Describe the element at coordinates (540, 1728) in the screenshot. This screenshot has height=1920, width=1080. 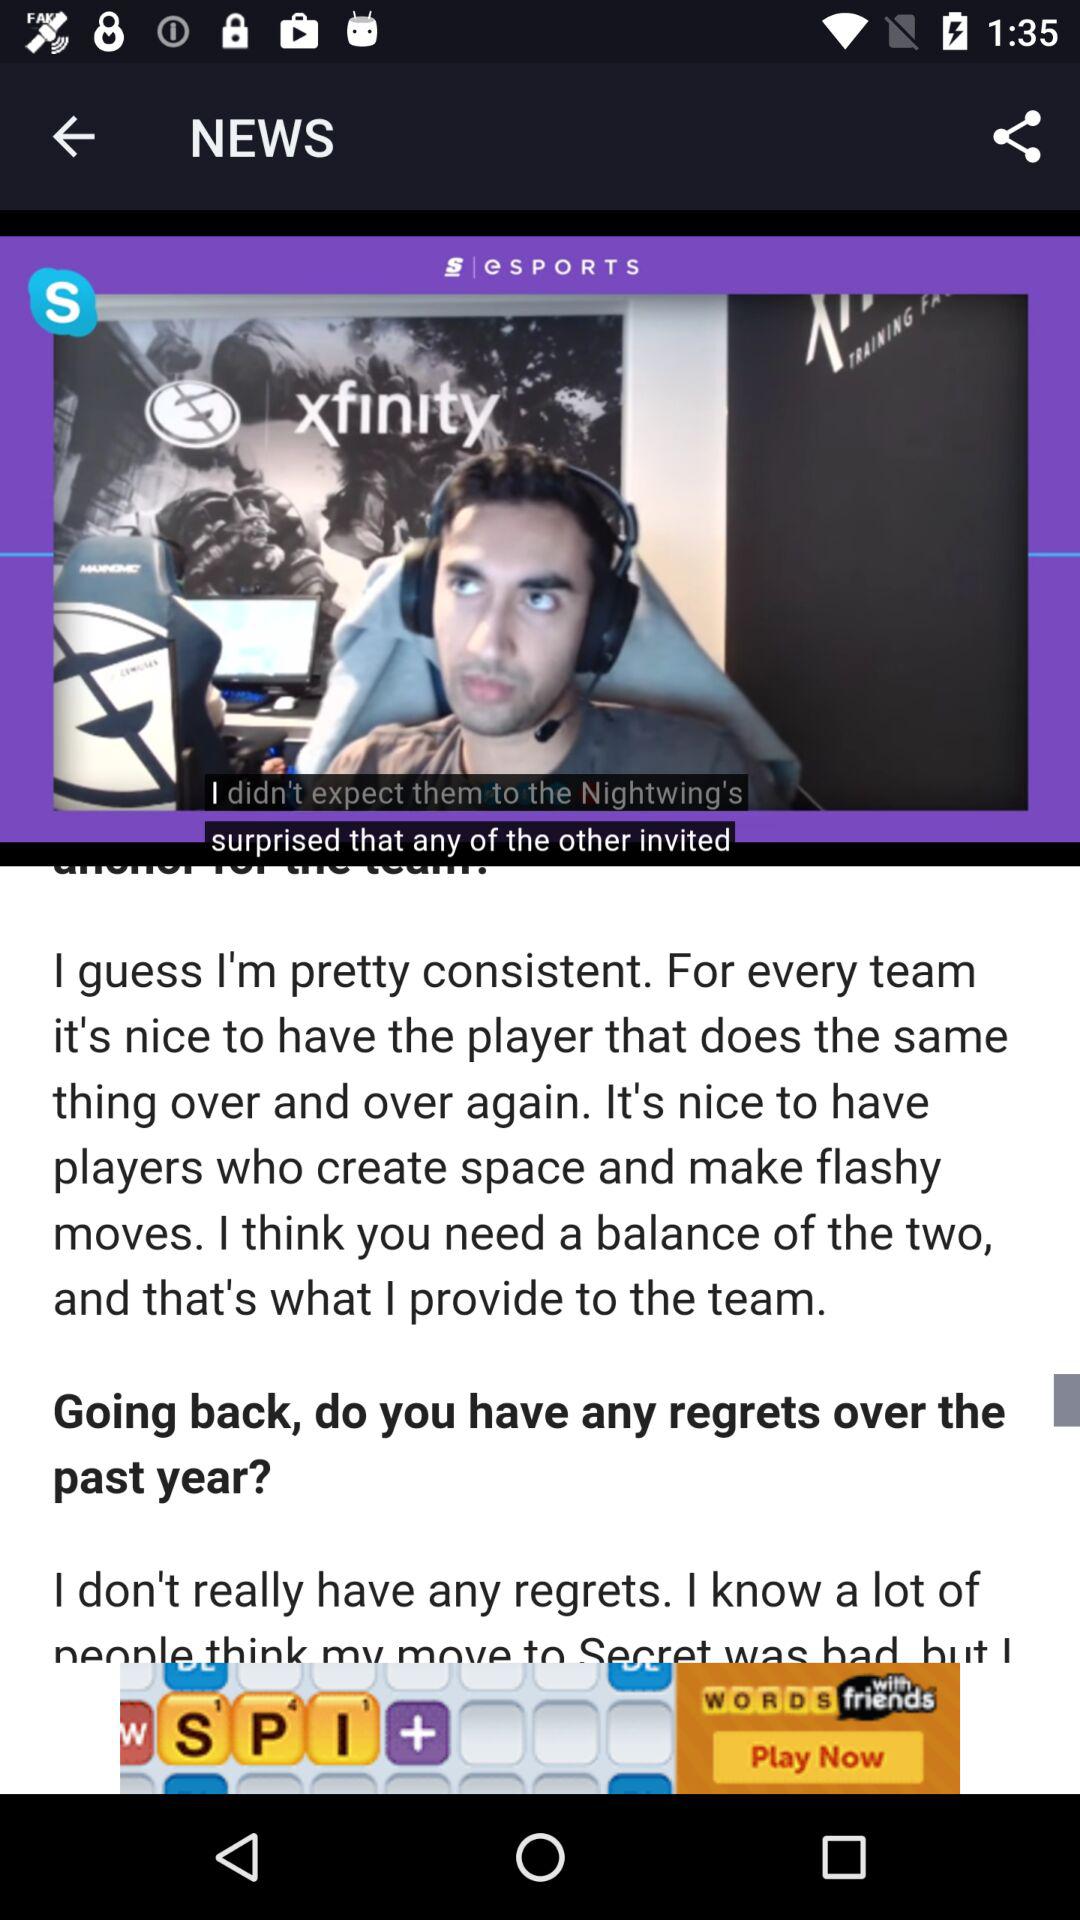
I see `advertisement bar` at that location.